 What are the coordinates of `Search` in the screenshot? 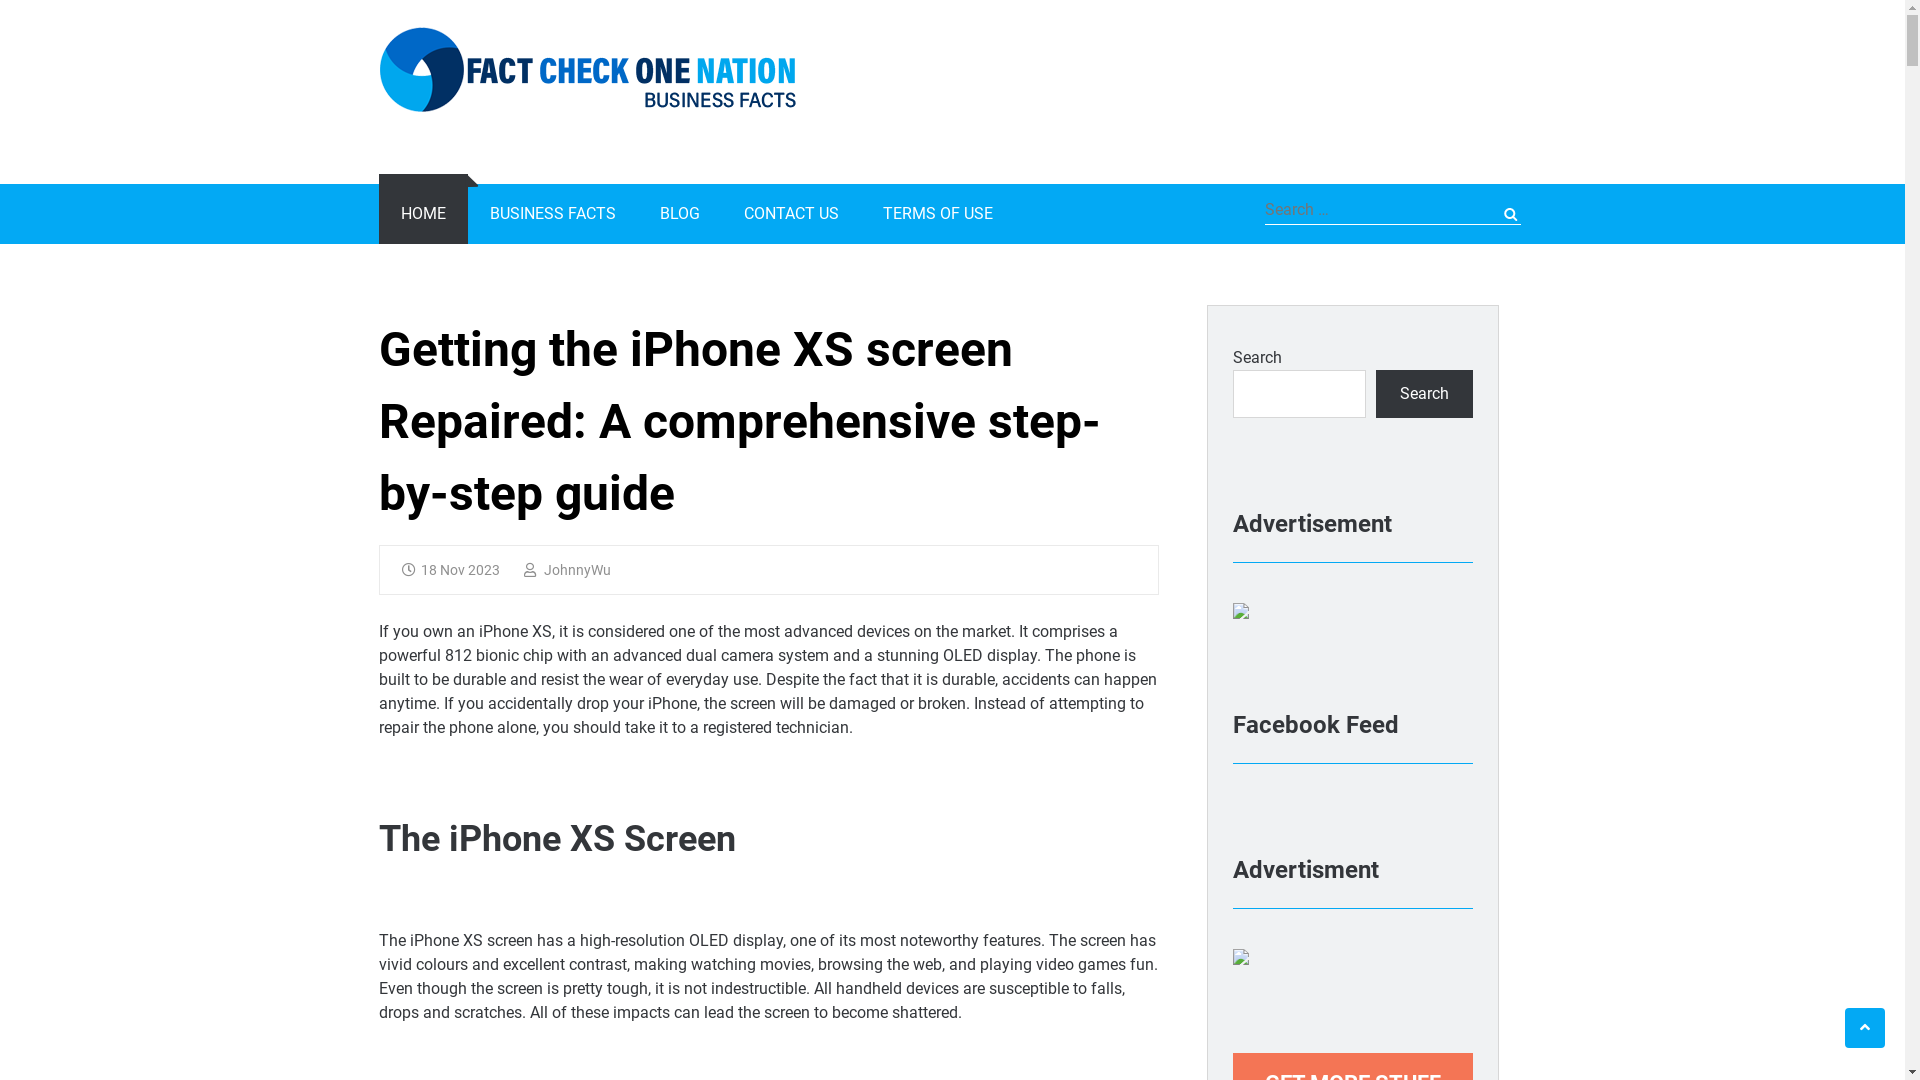 It's located at (1424, 394).